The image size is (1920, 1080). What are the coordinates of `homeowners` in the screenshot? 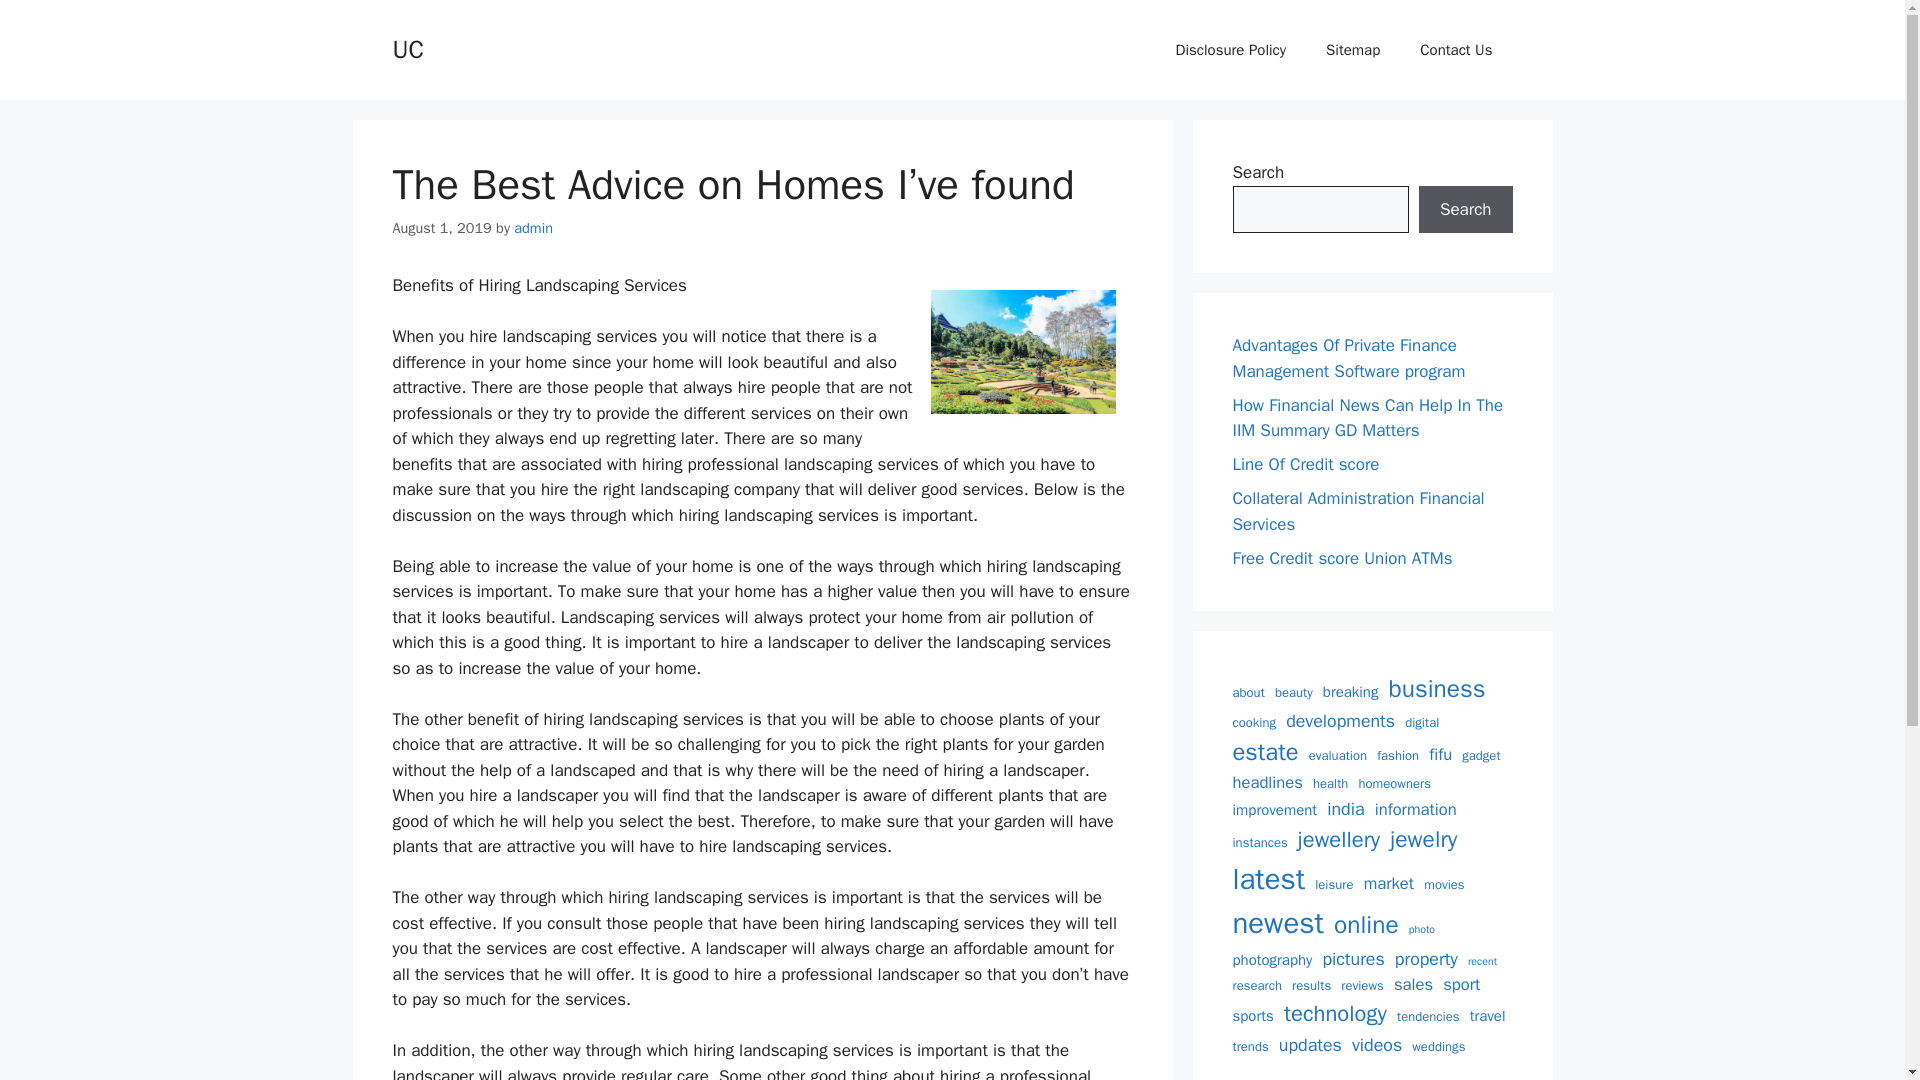 It's located at (1394, 784).